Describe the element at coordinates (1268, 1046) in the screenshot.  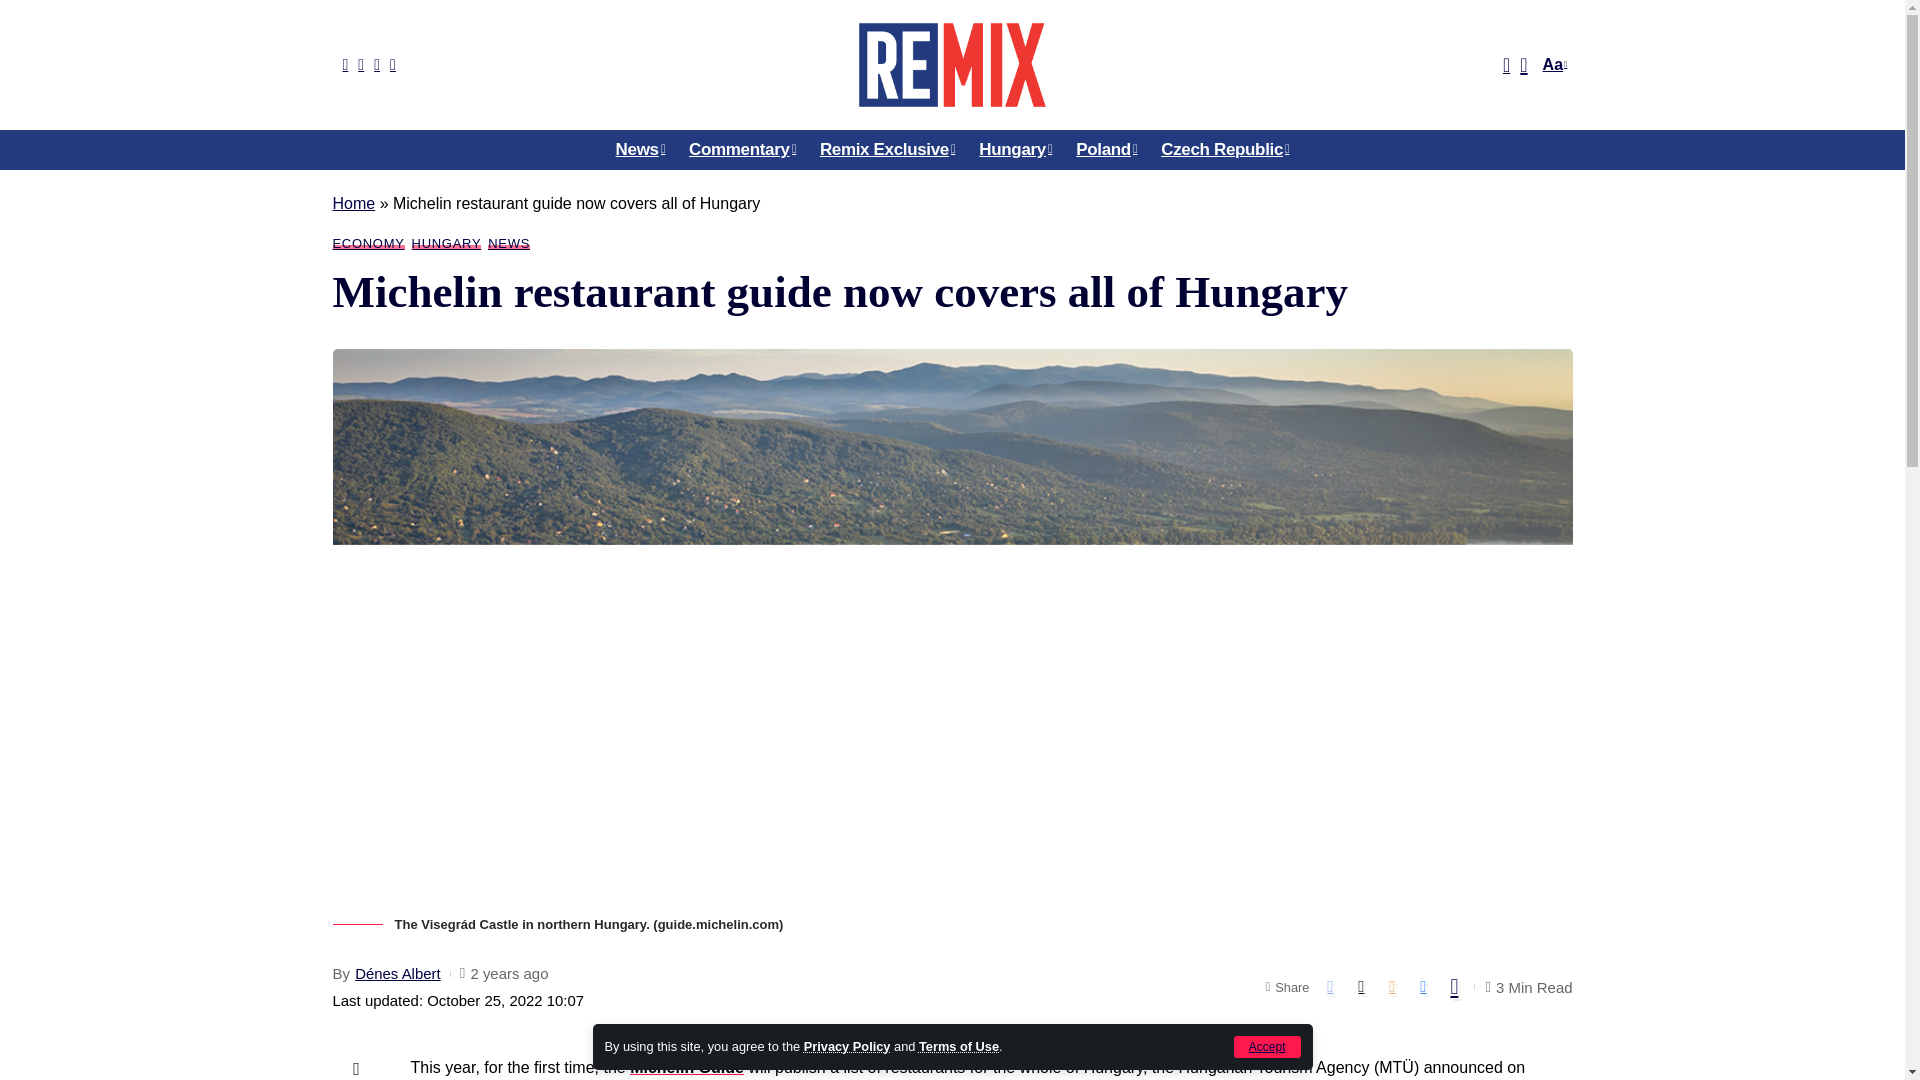
I see `Accept` at that location.